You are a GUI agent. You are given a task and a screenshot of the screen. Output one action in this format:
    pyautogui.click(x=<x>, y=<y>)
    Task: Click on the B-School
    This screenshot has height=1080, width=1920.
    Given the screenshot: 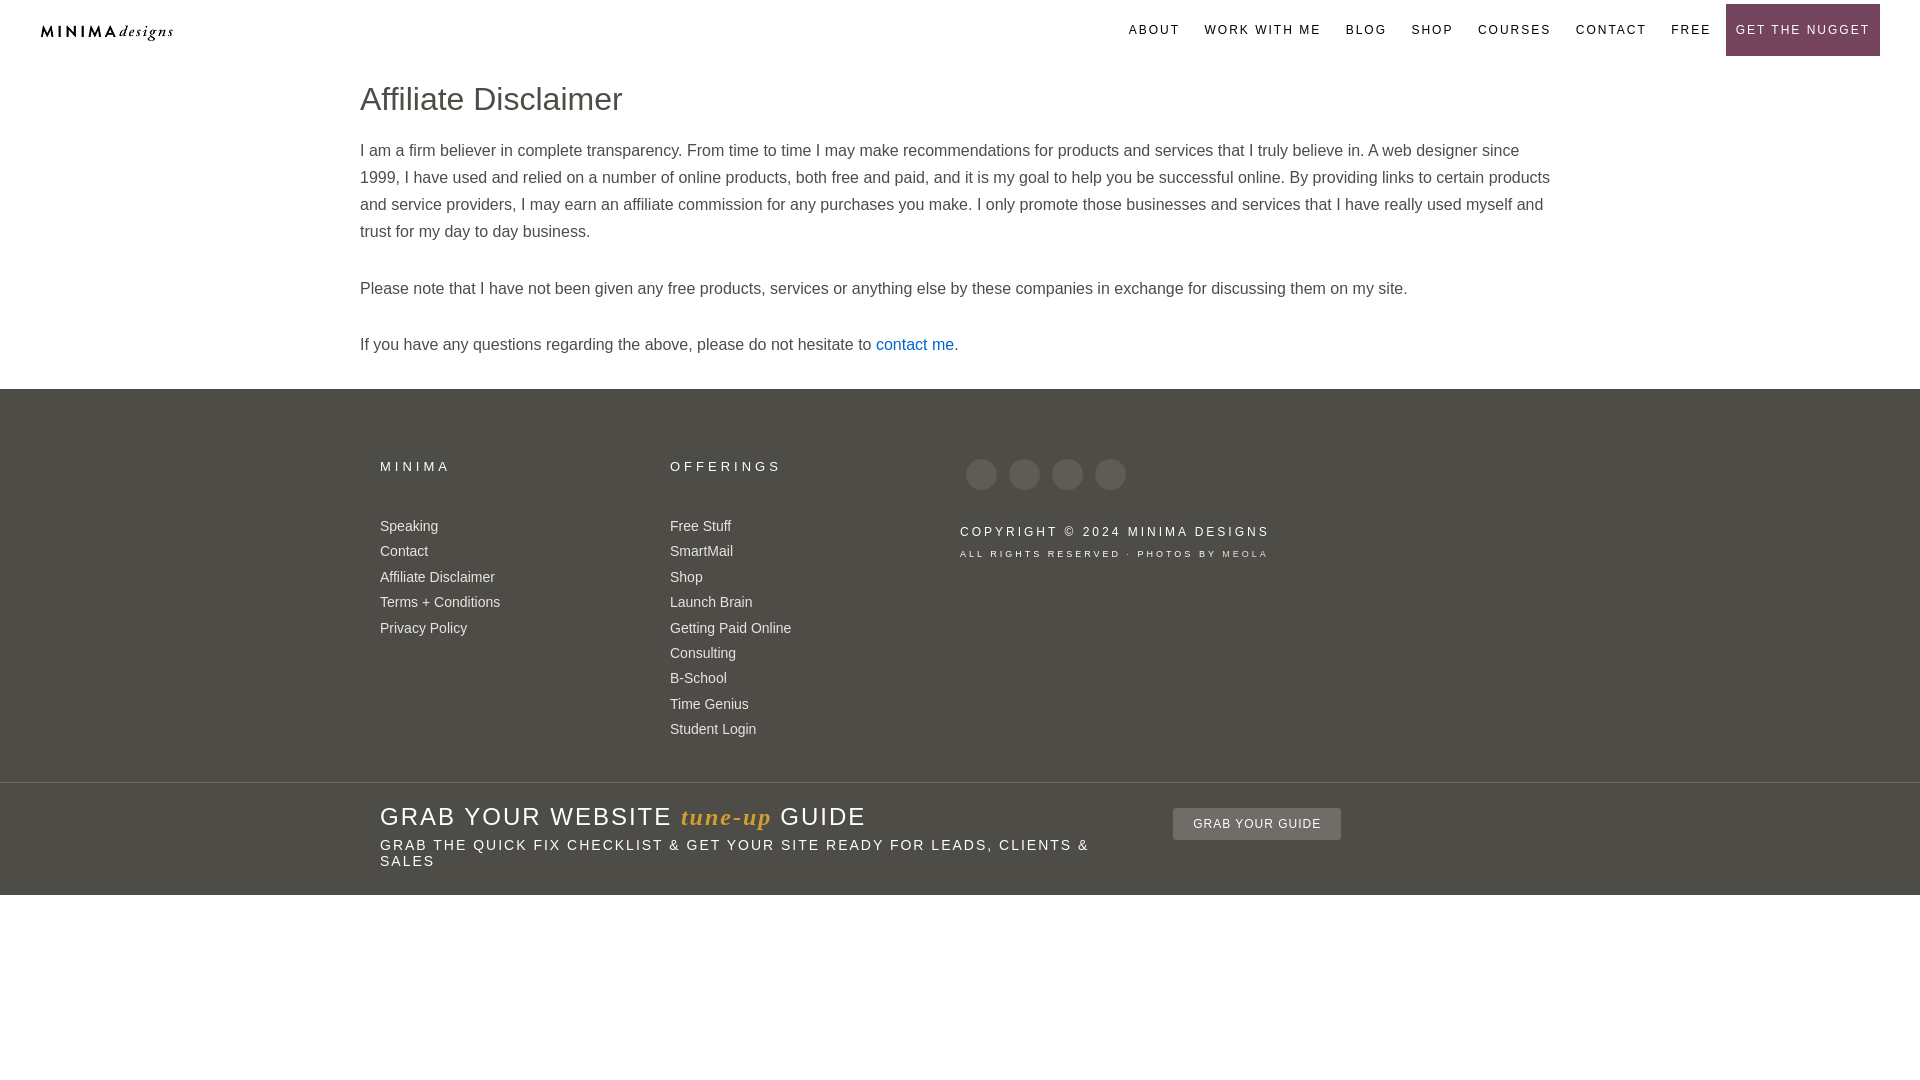 What is the action you would take?
    pyautogui.click(x=698, y=677)
    